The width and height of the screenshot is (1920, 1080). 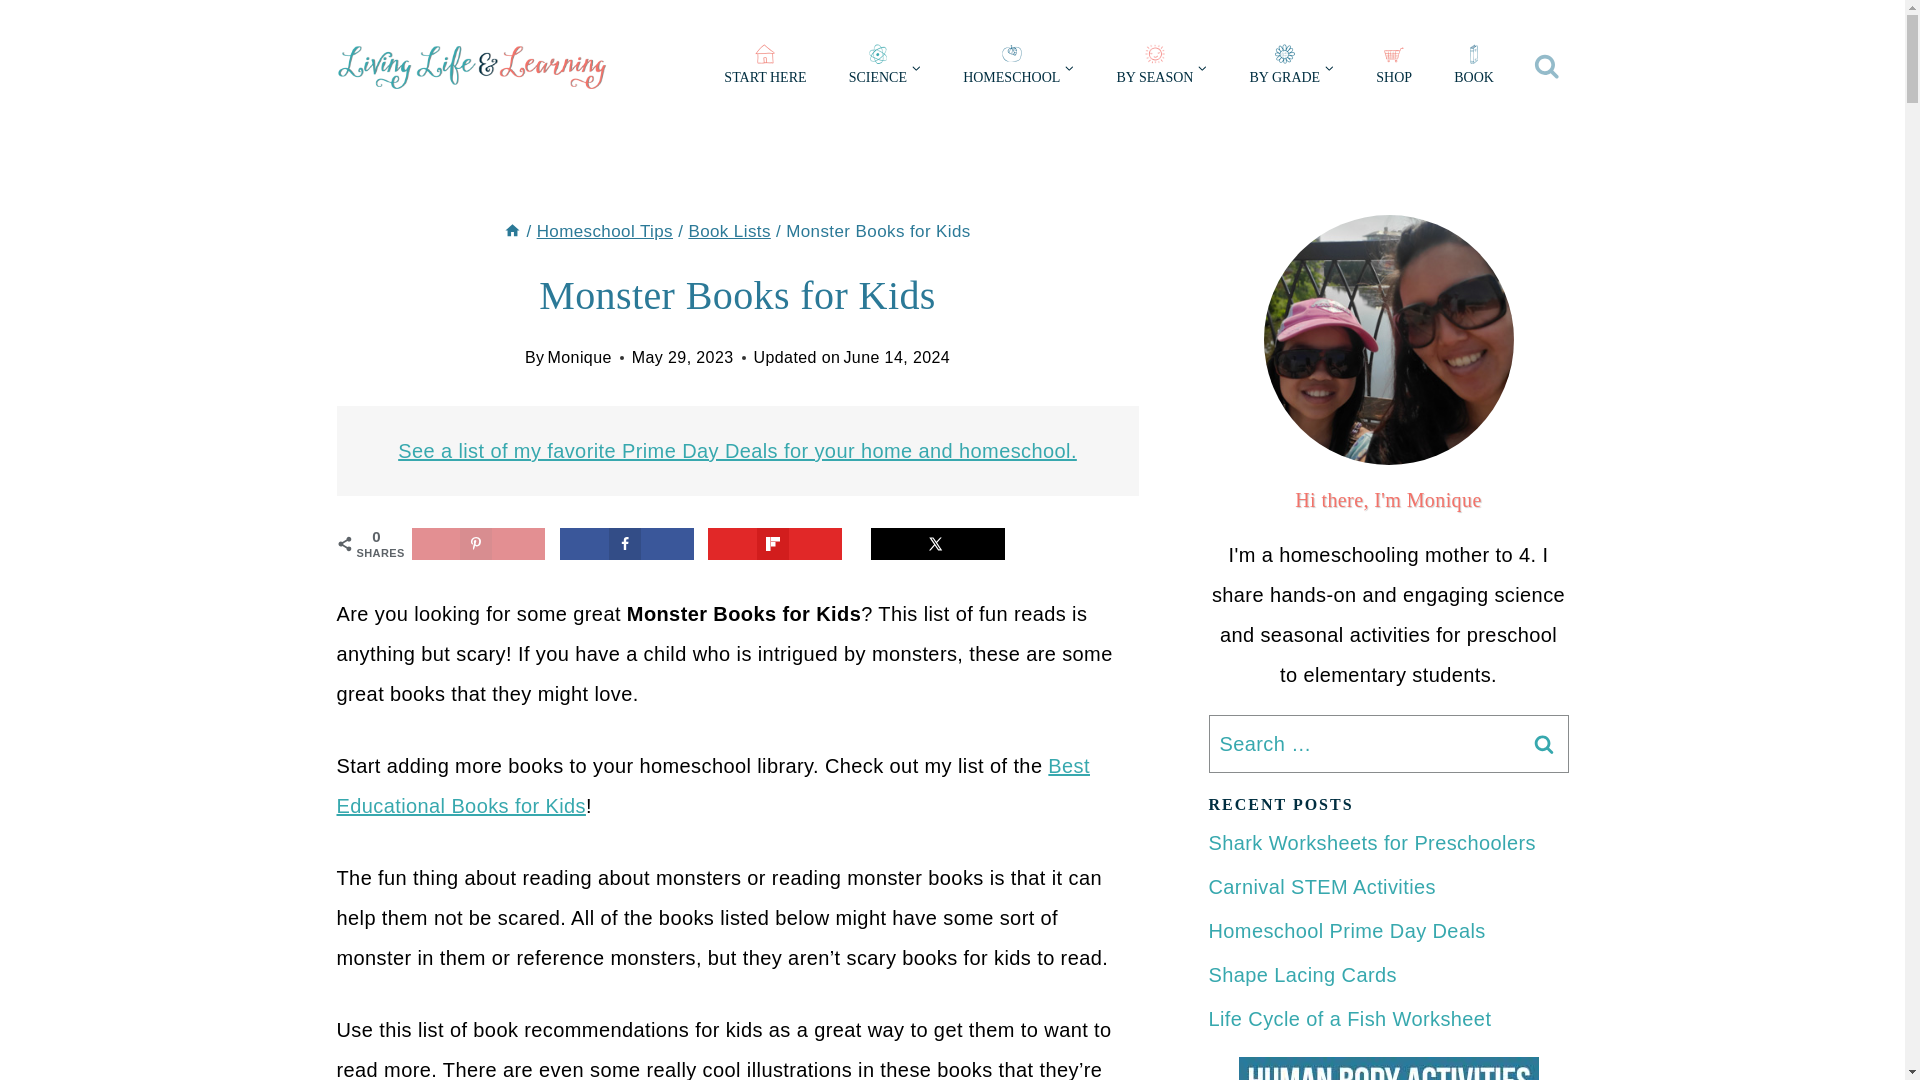 What do you see at coordinates (884, 68) in the screenshot?
I see `SCIENCE` at bounding box center [884, 68].